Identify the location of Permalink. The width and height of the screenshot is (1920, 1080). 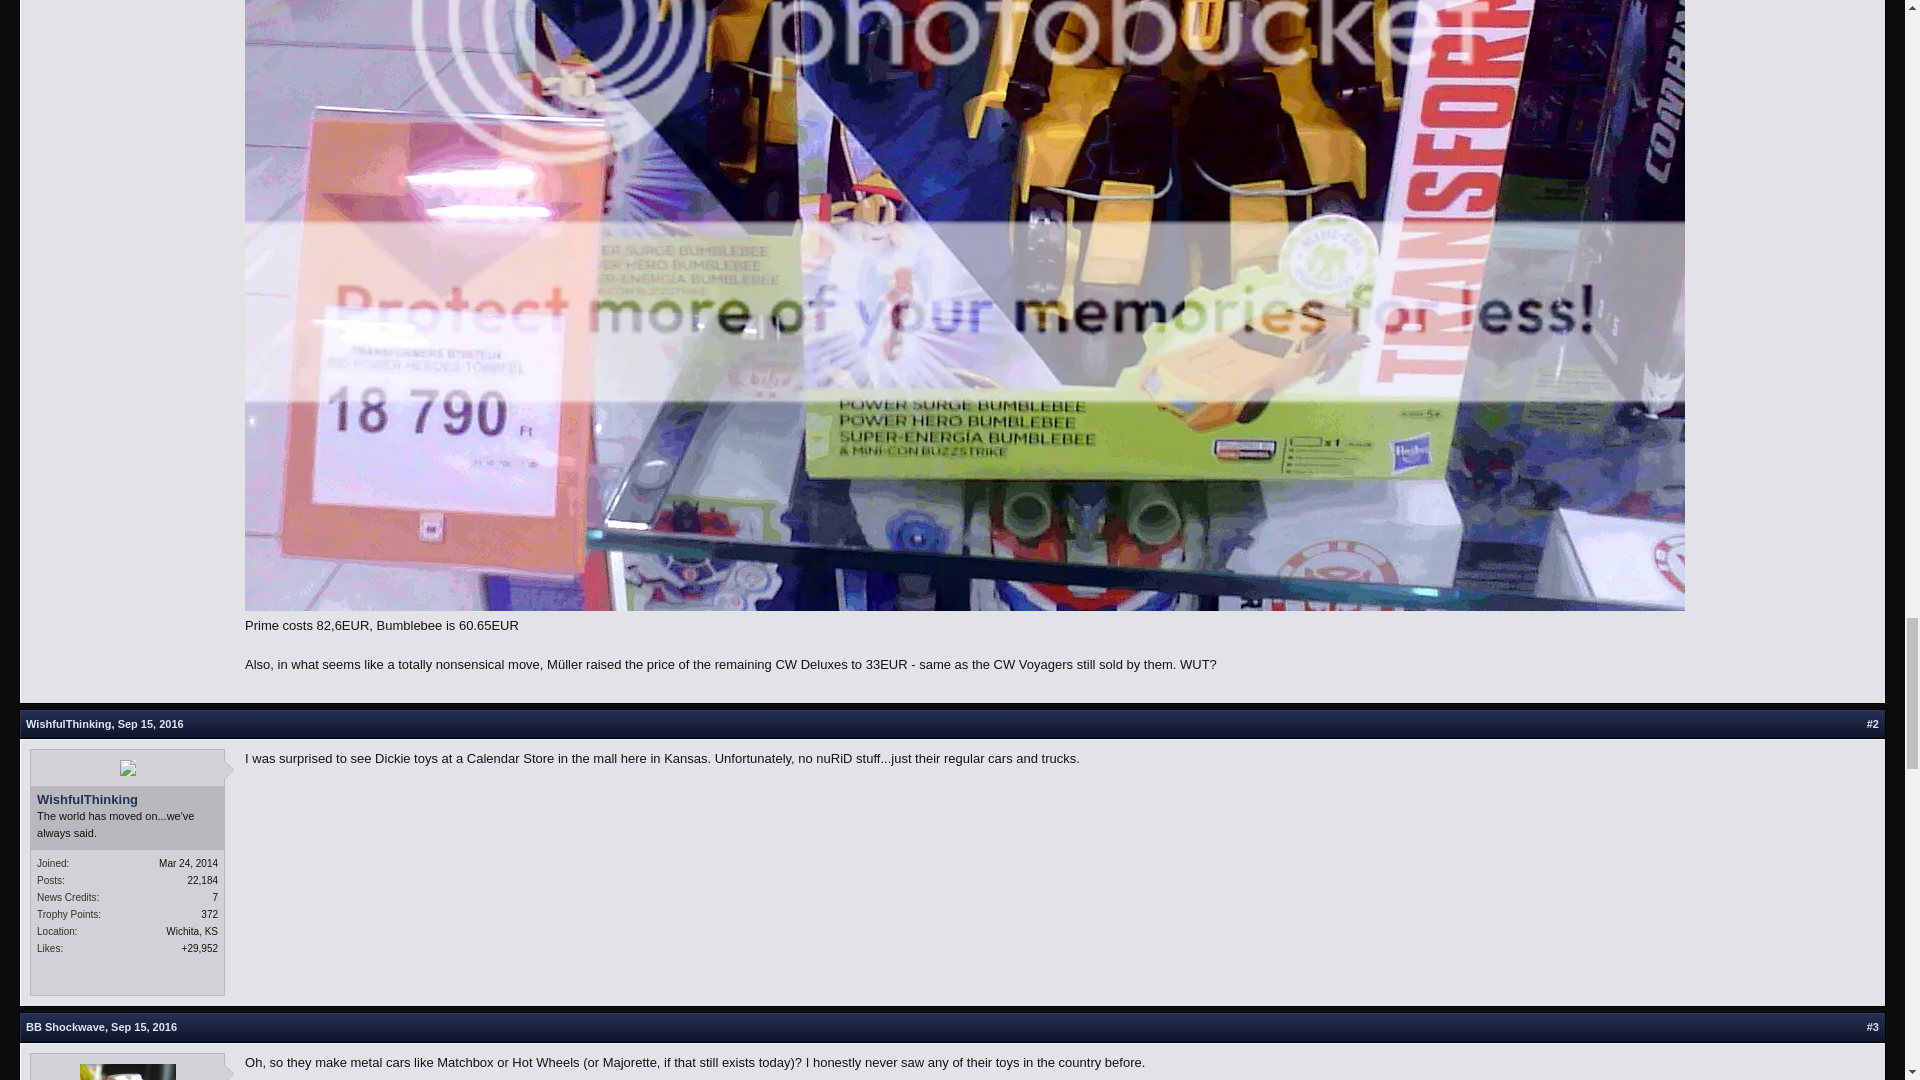
(144, 1026).